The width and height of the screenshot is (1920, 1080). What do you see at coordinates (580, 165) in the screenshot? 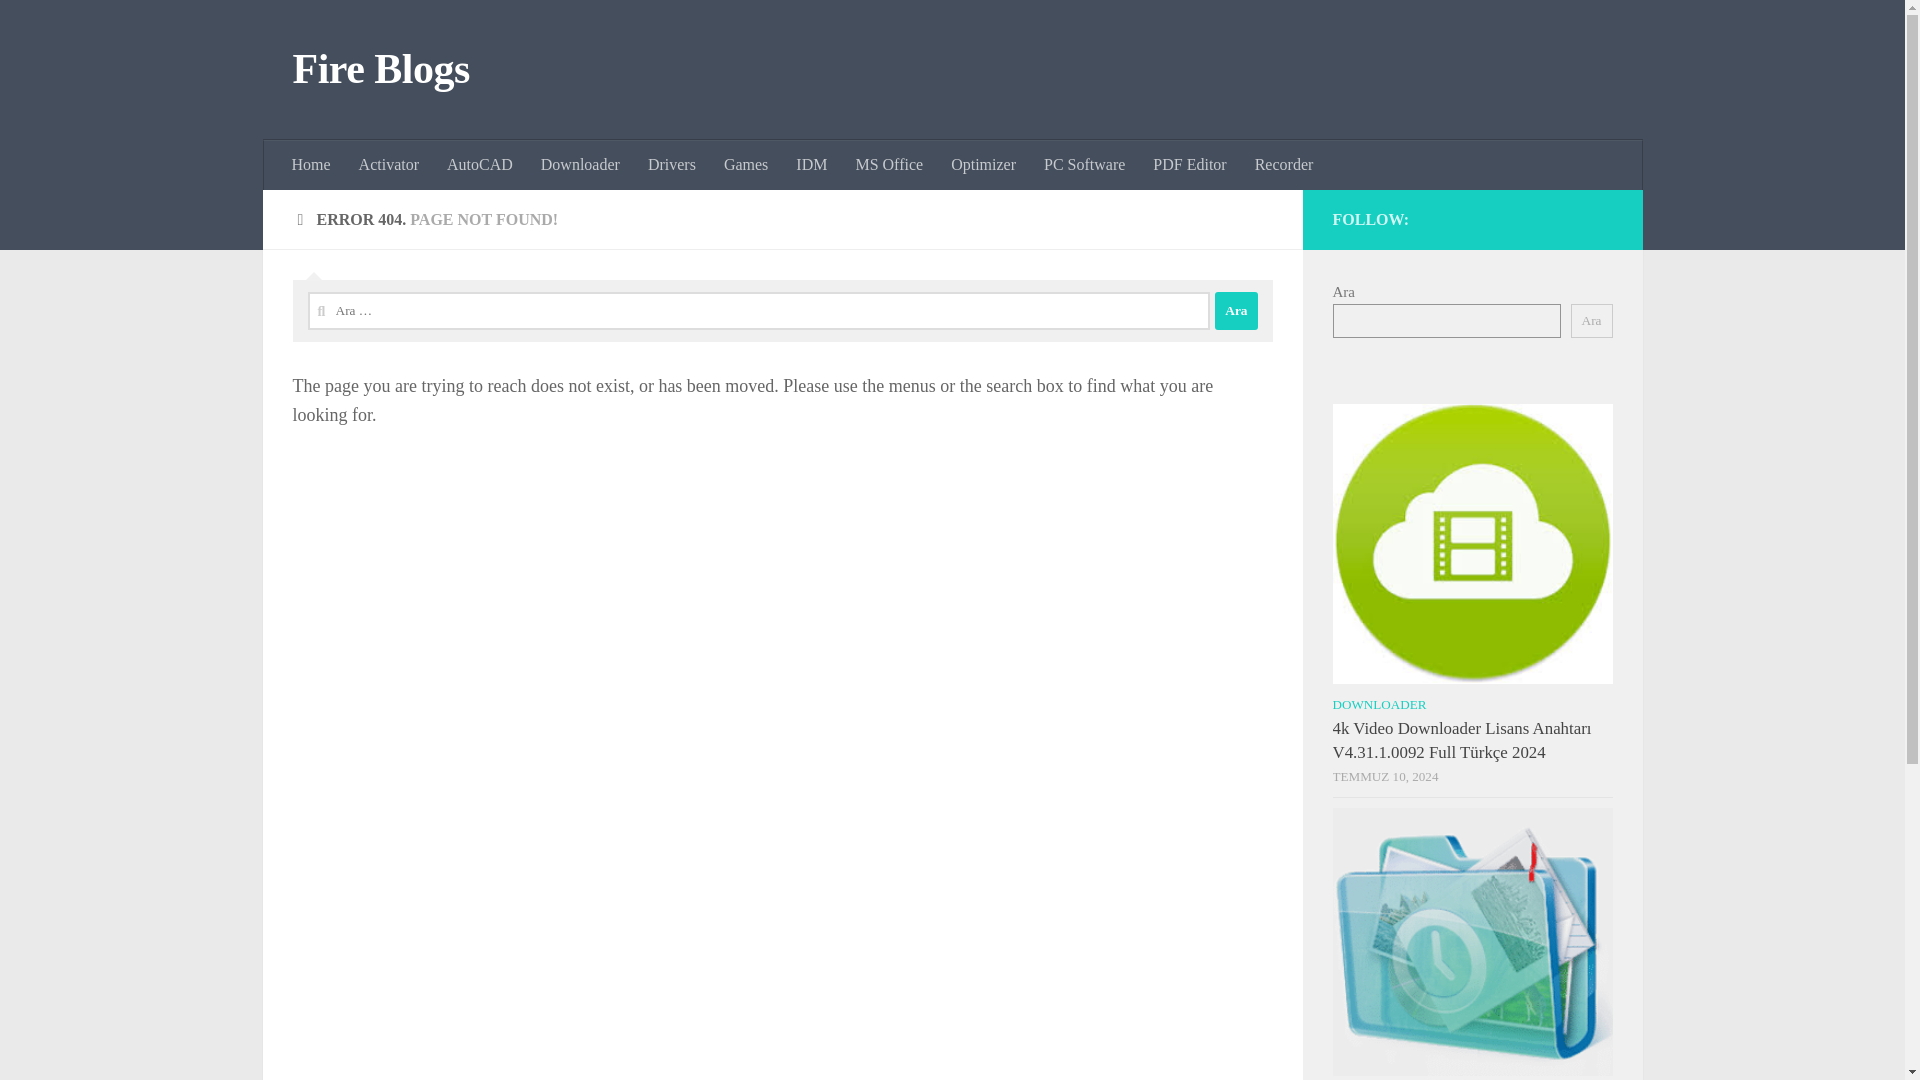
I see `Downloader` at bounding box center [580, 165].